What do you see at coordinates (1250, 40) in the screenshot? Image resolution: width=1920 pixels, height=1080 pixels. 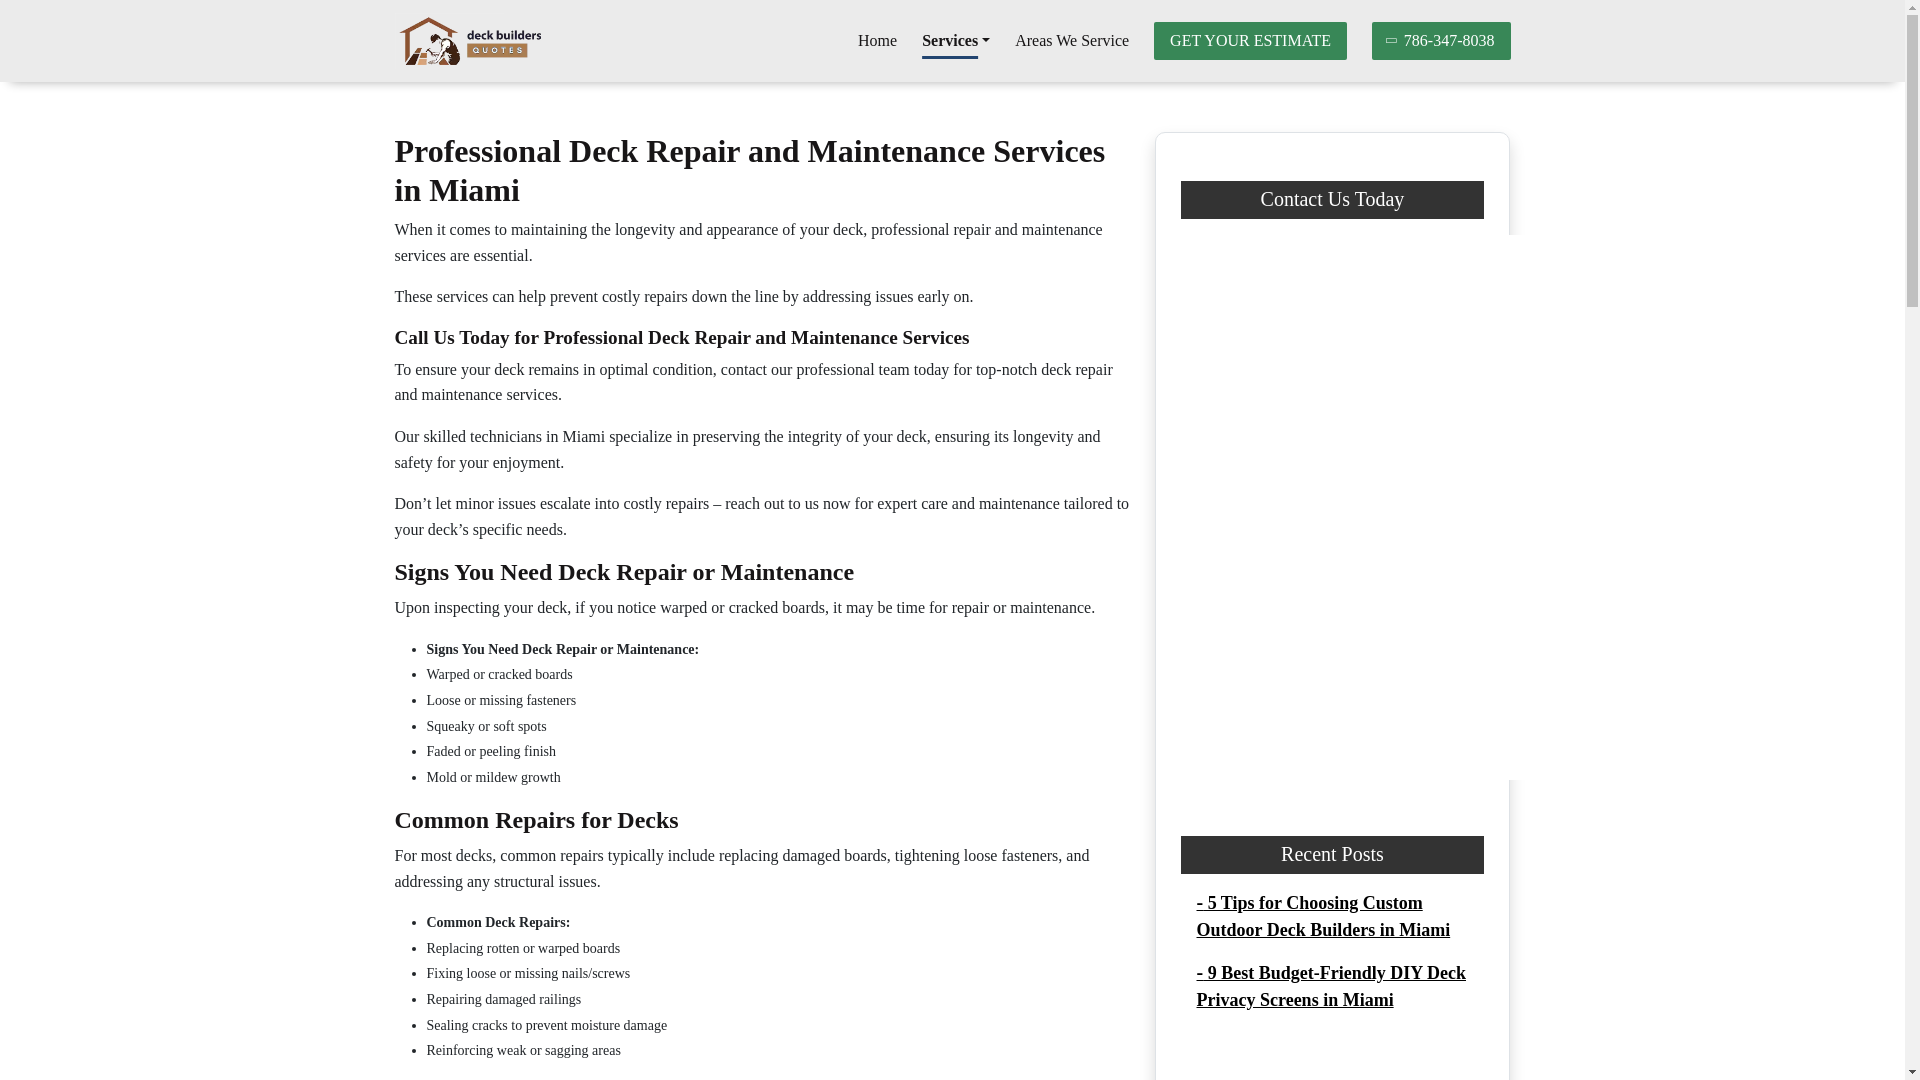 I see `GET YOUR ESTIMATE` at bounding box center [1250, 40].